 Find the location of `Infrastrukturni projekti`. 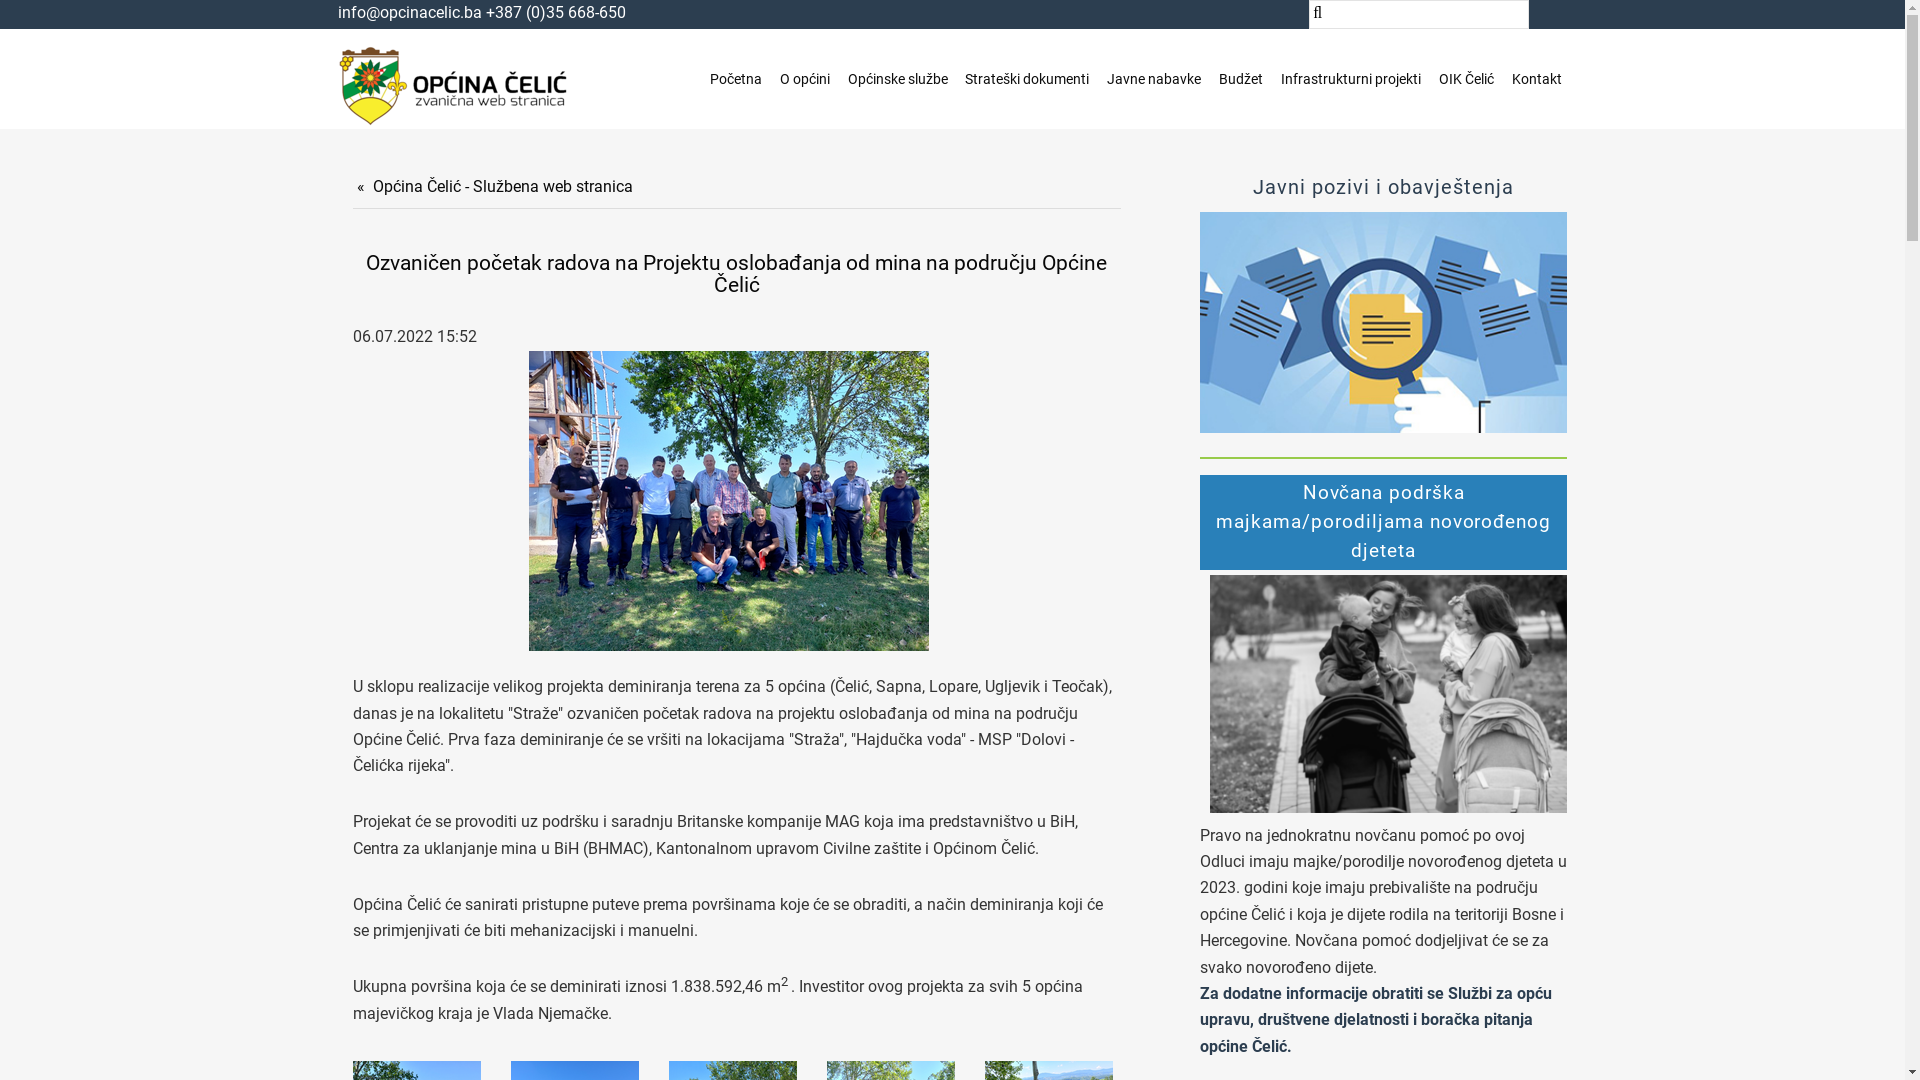

Infrastrukturni projekti is located at coordinates (1351, 80).